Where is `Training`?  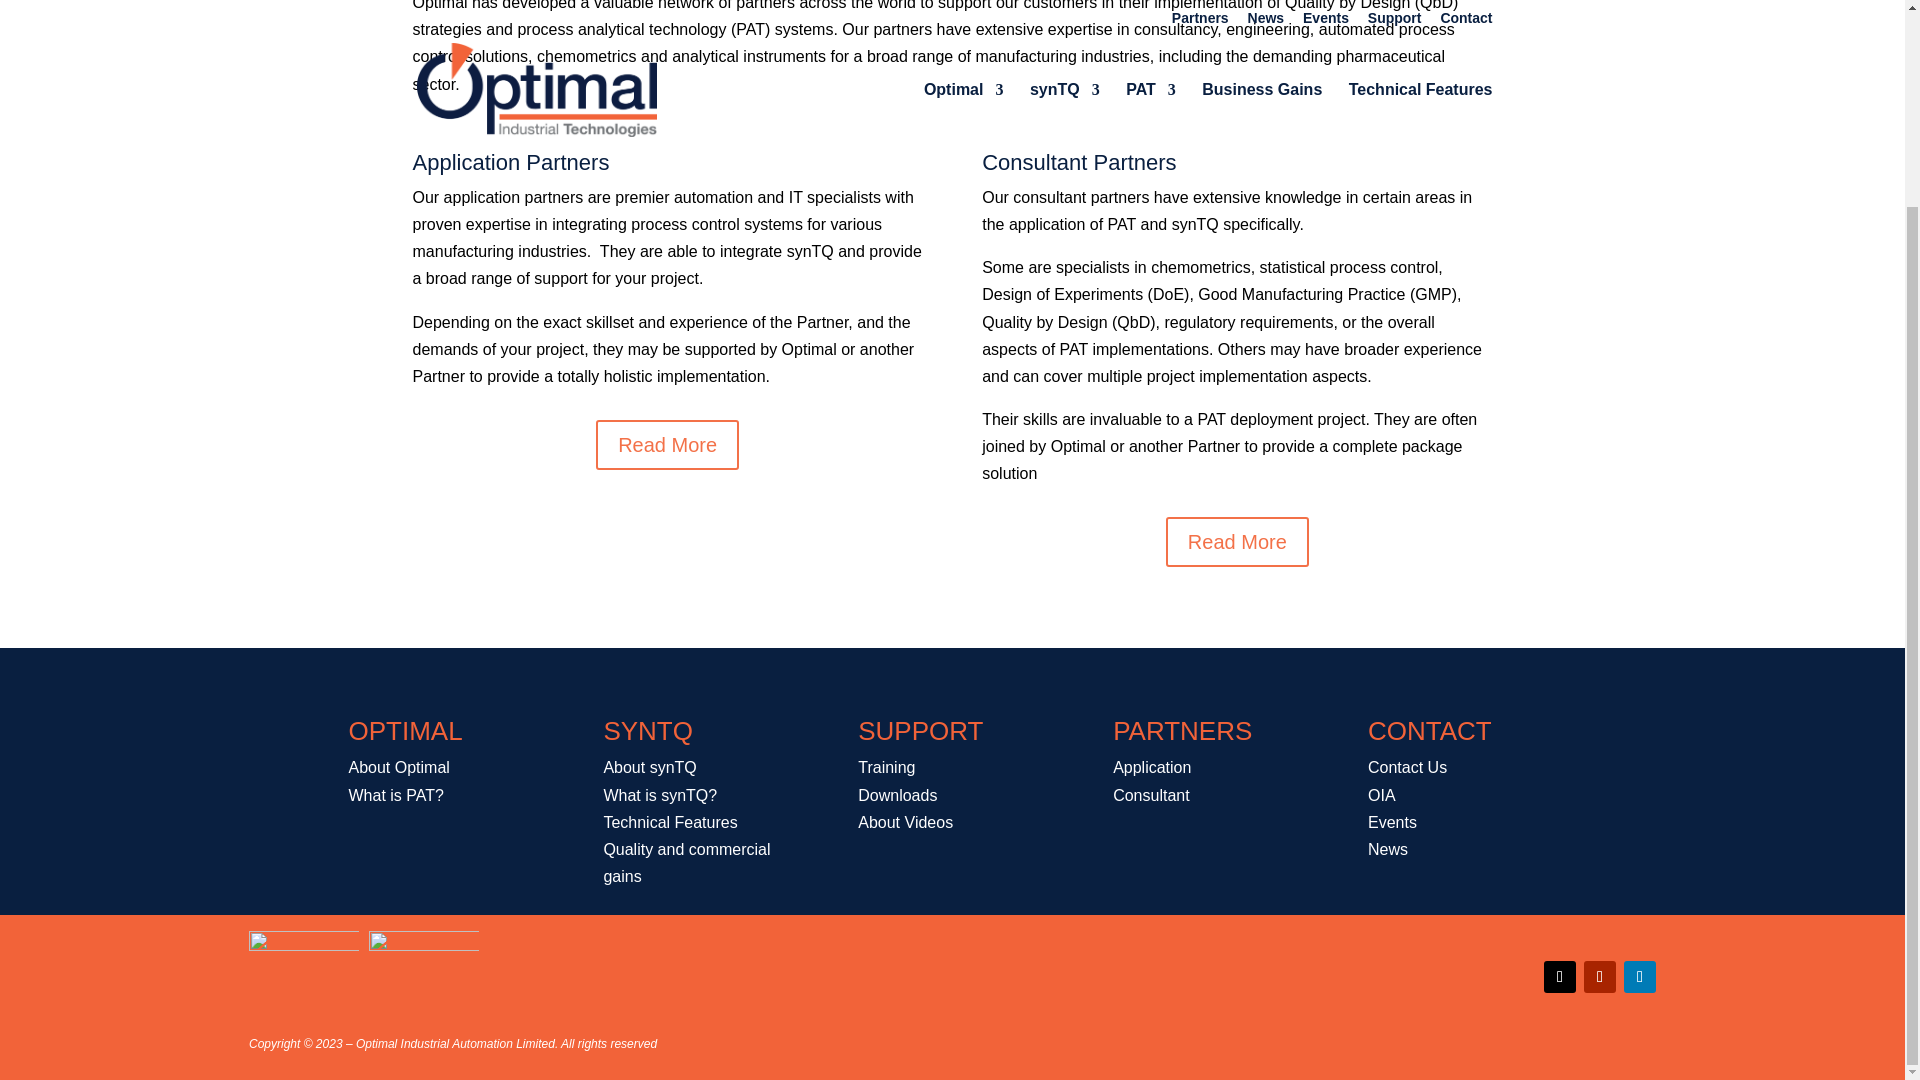 Training is located at coordinates (886, 768).